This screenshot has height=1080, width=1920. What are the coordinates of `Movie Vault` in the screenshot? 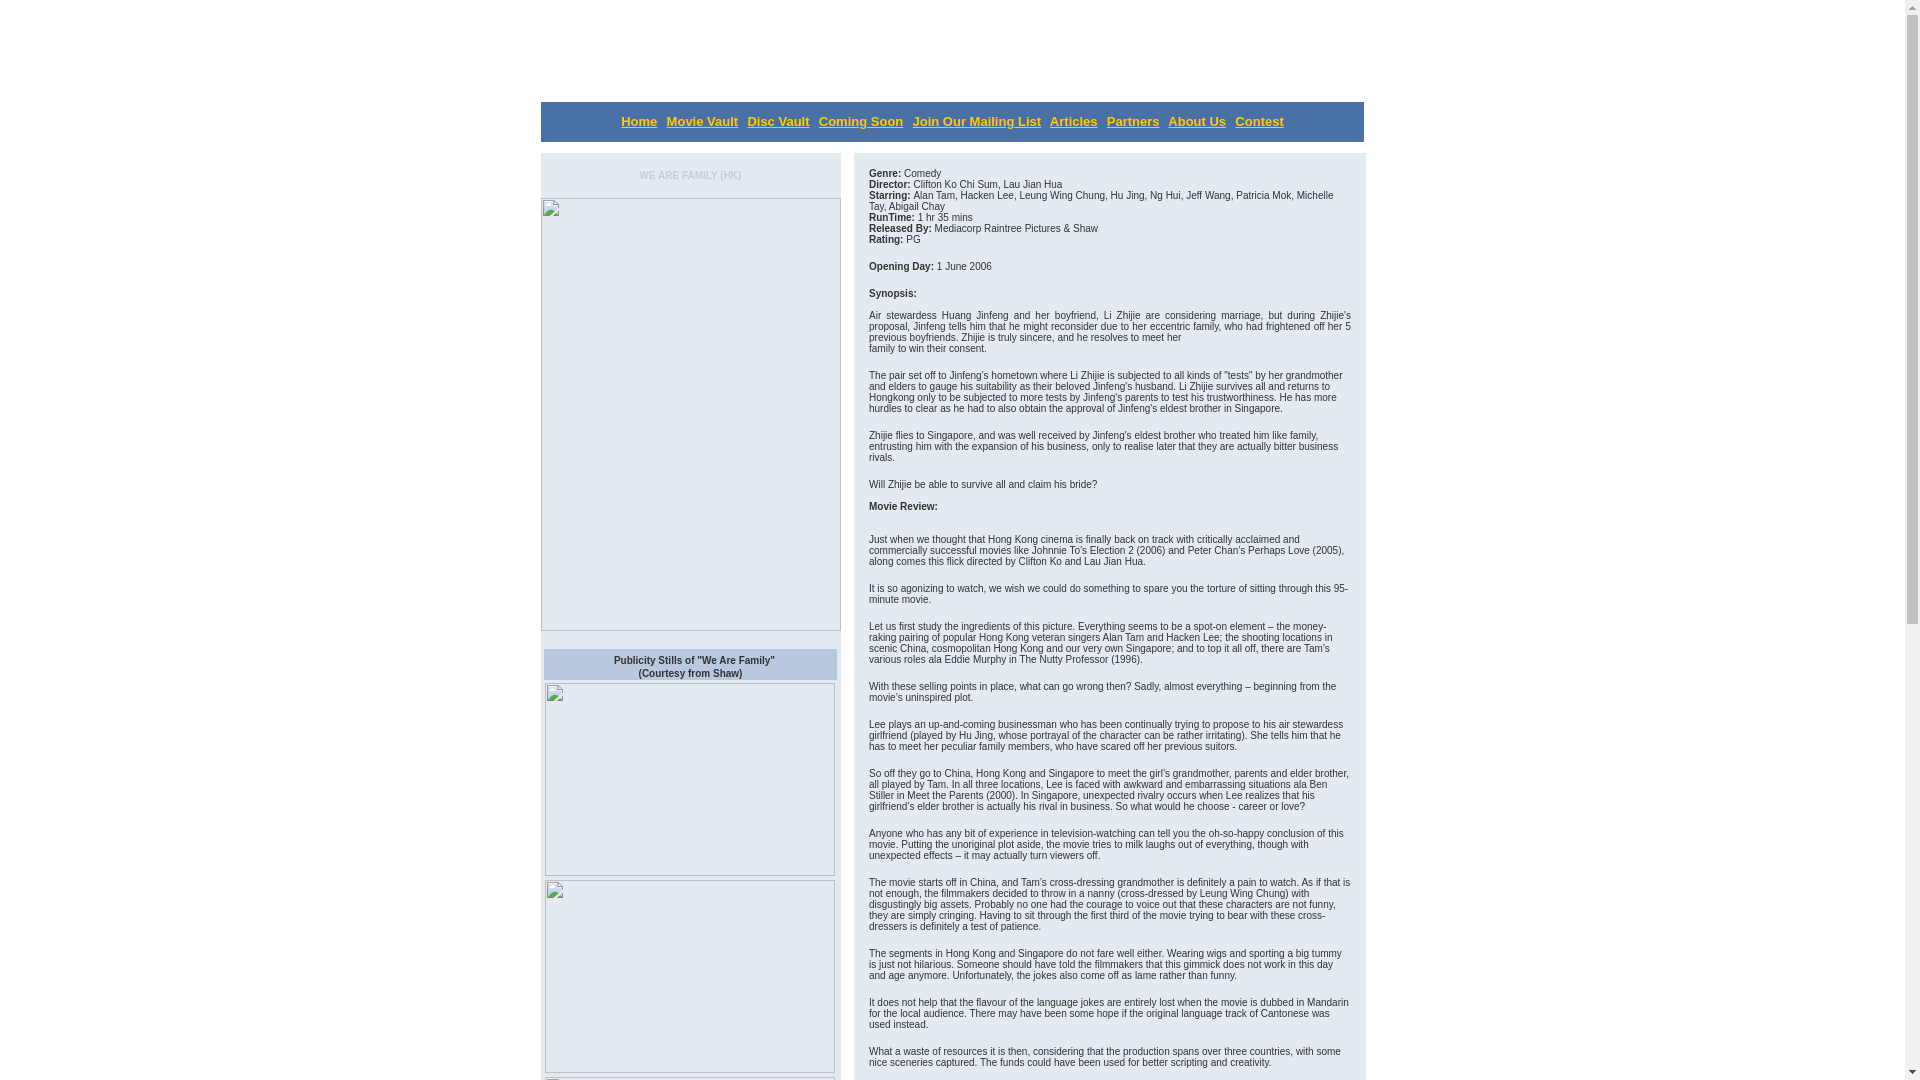 It's located at (702, 121).